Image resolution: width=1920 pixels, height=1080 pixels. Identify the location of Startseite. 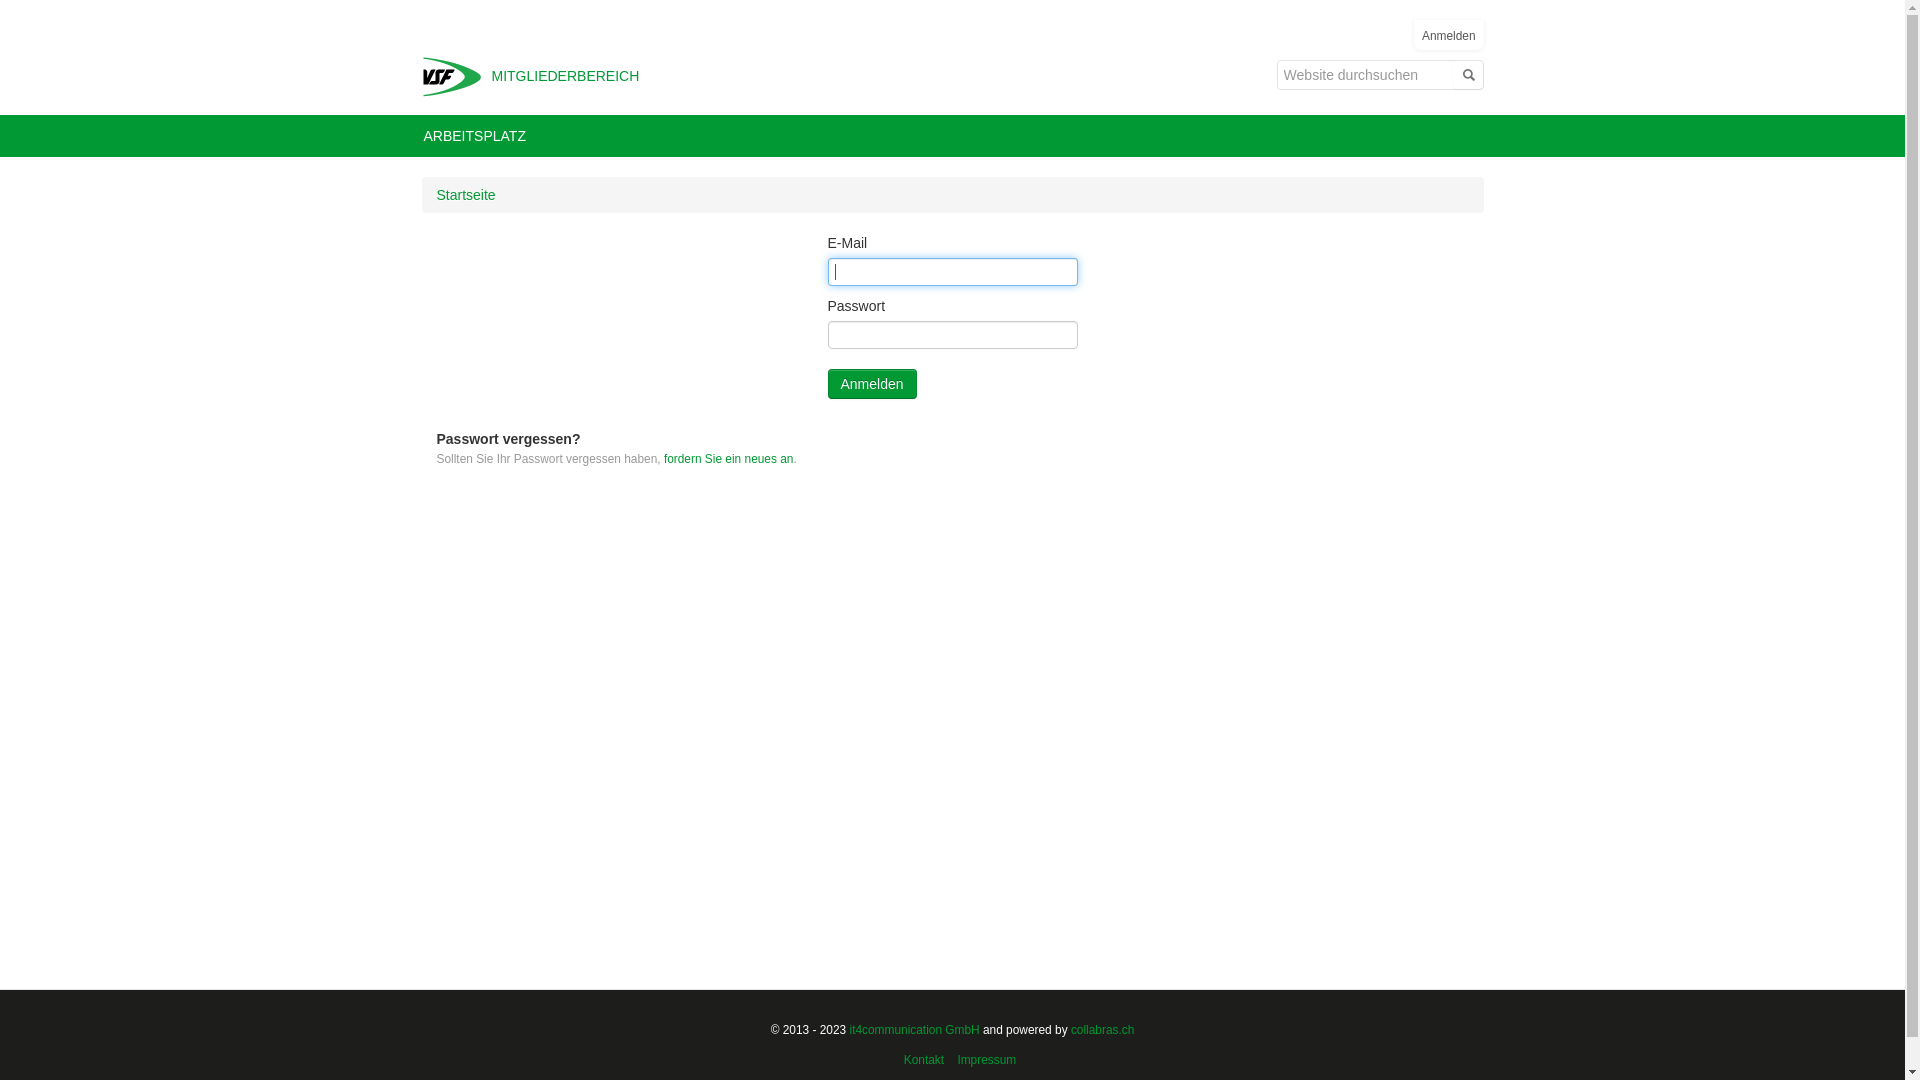
(466, 194).